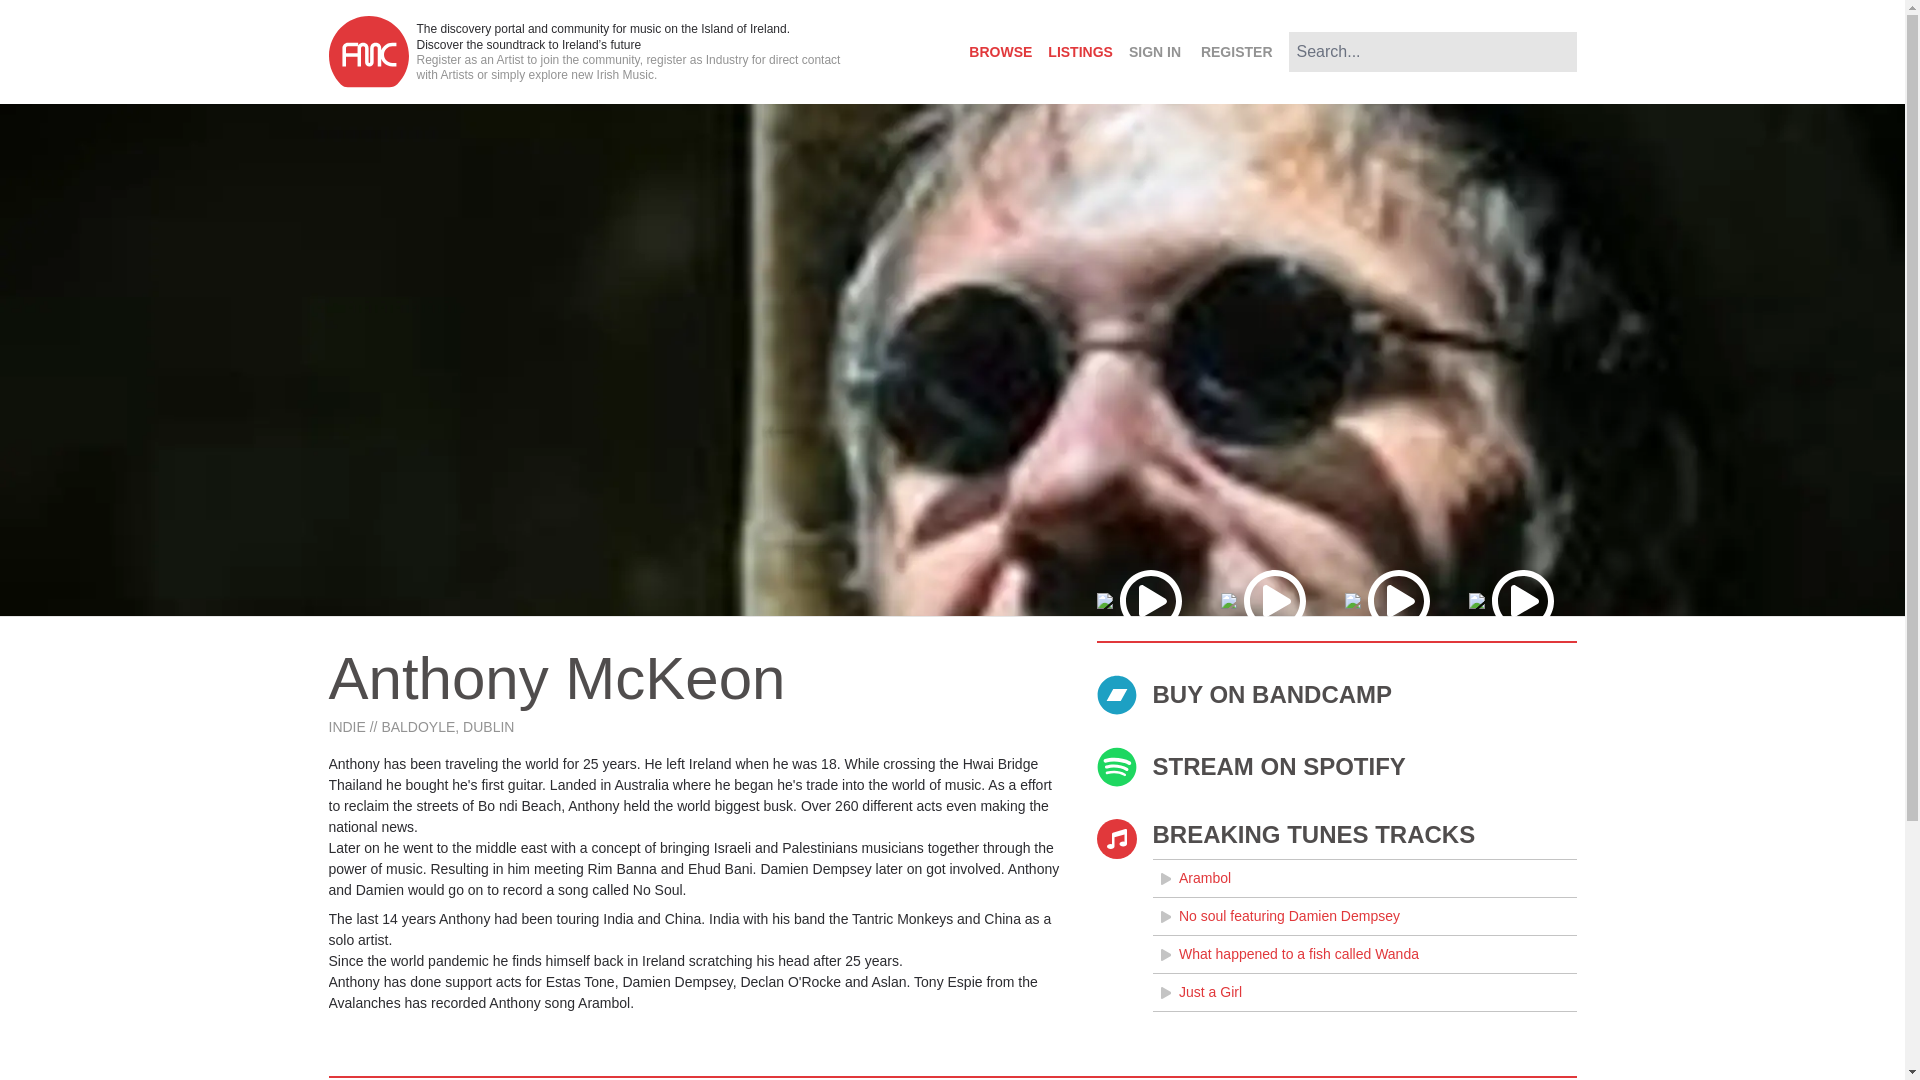 The height and width of the screenshot is (1080, 1920). What do you see at coordinates (1336, 694) in the screenshot?
I see `BUY ON BANDCAMP` at bounding box center [1336, 694].